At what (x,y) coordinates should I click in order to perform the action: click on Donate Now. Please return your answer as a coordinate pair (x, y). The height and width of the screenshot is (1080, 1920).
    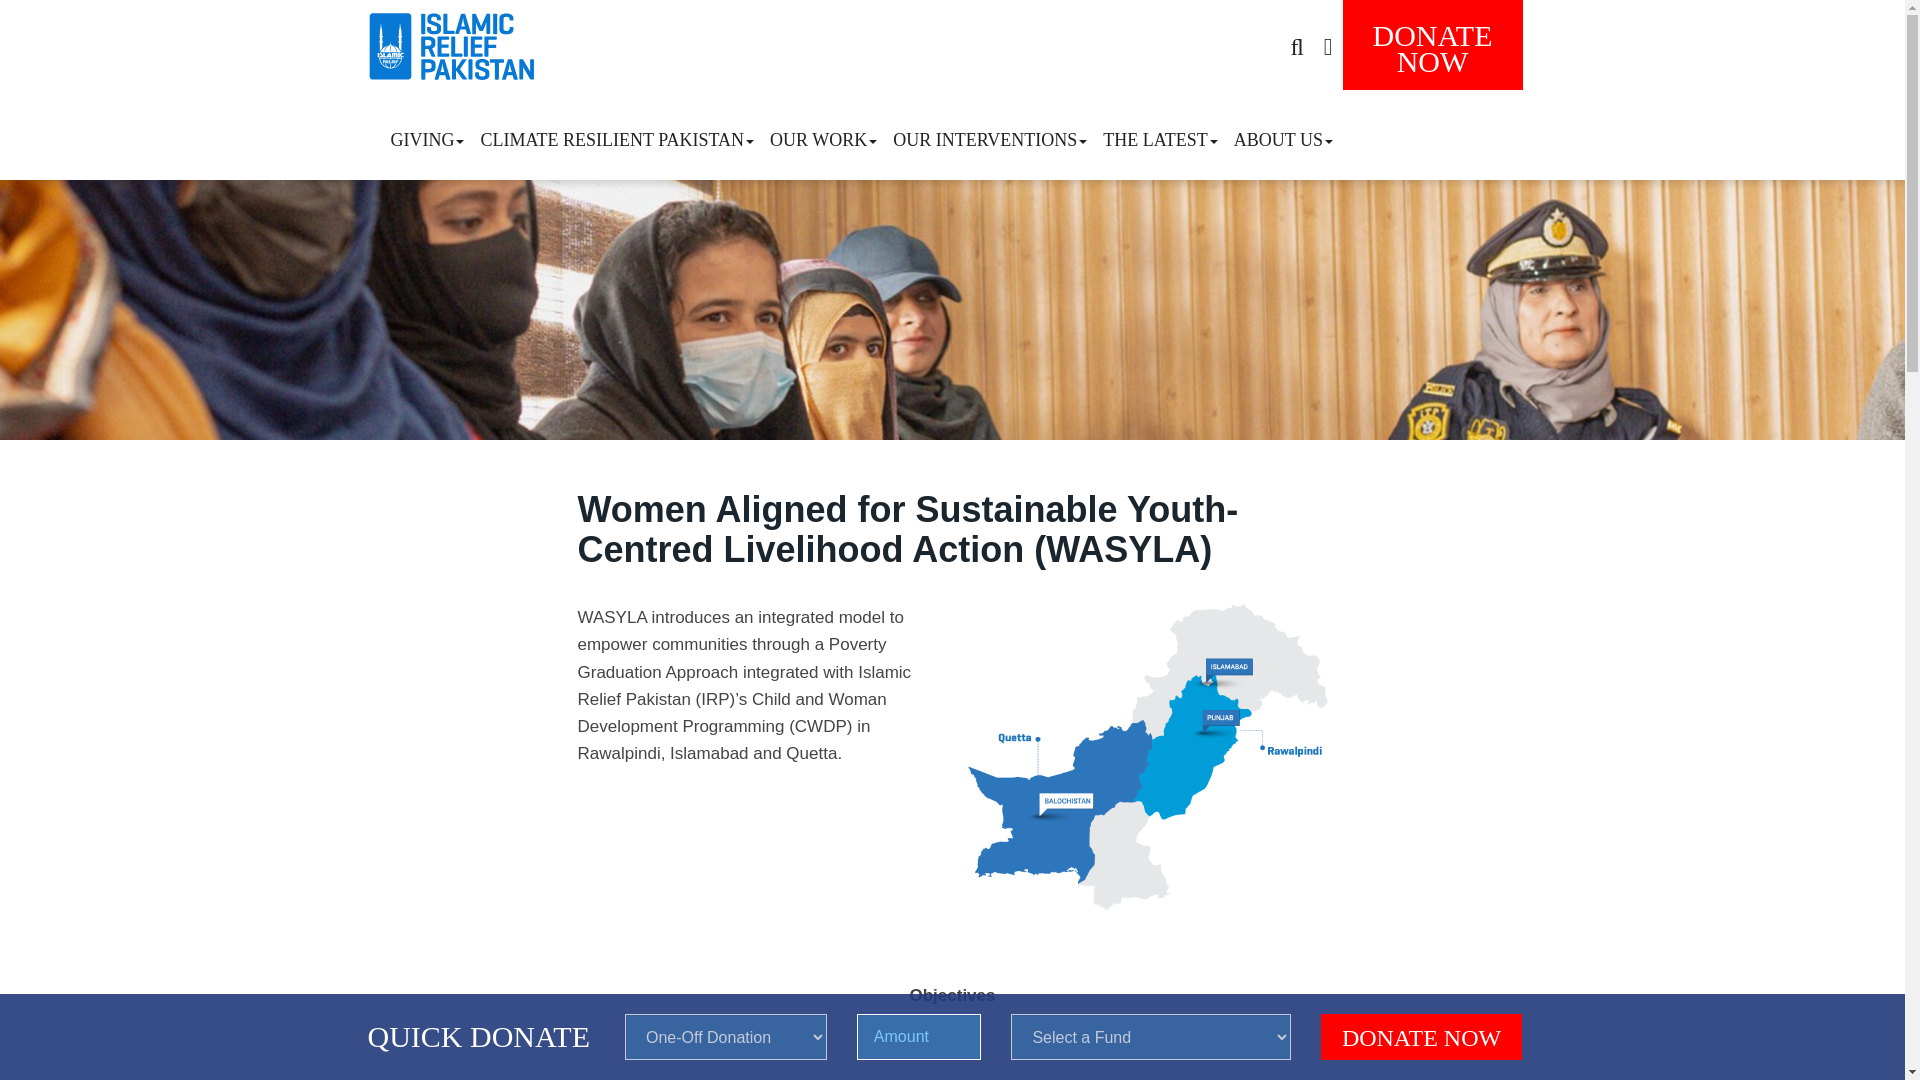
    Looking at the image, I should click on (617, 134).